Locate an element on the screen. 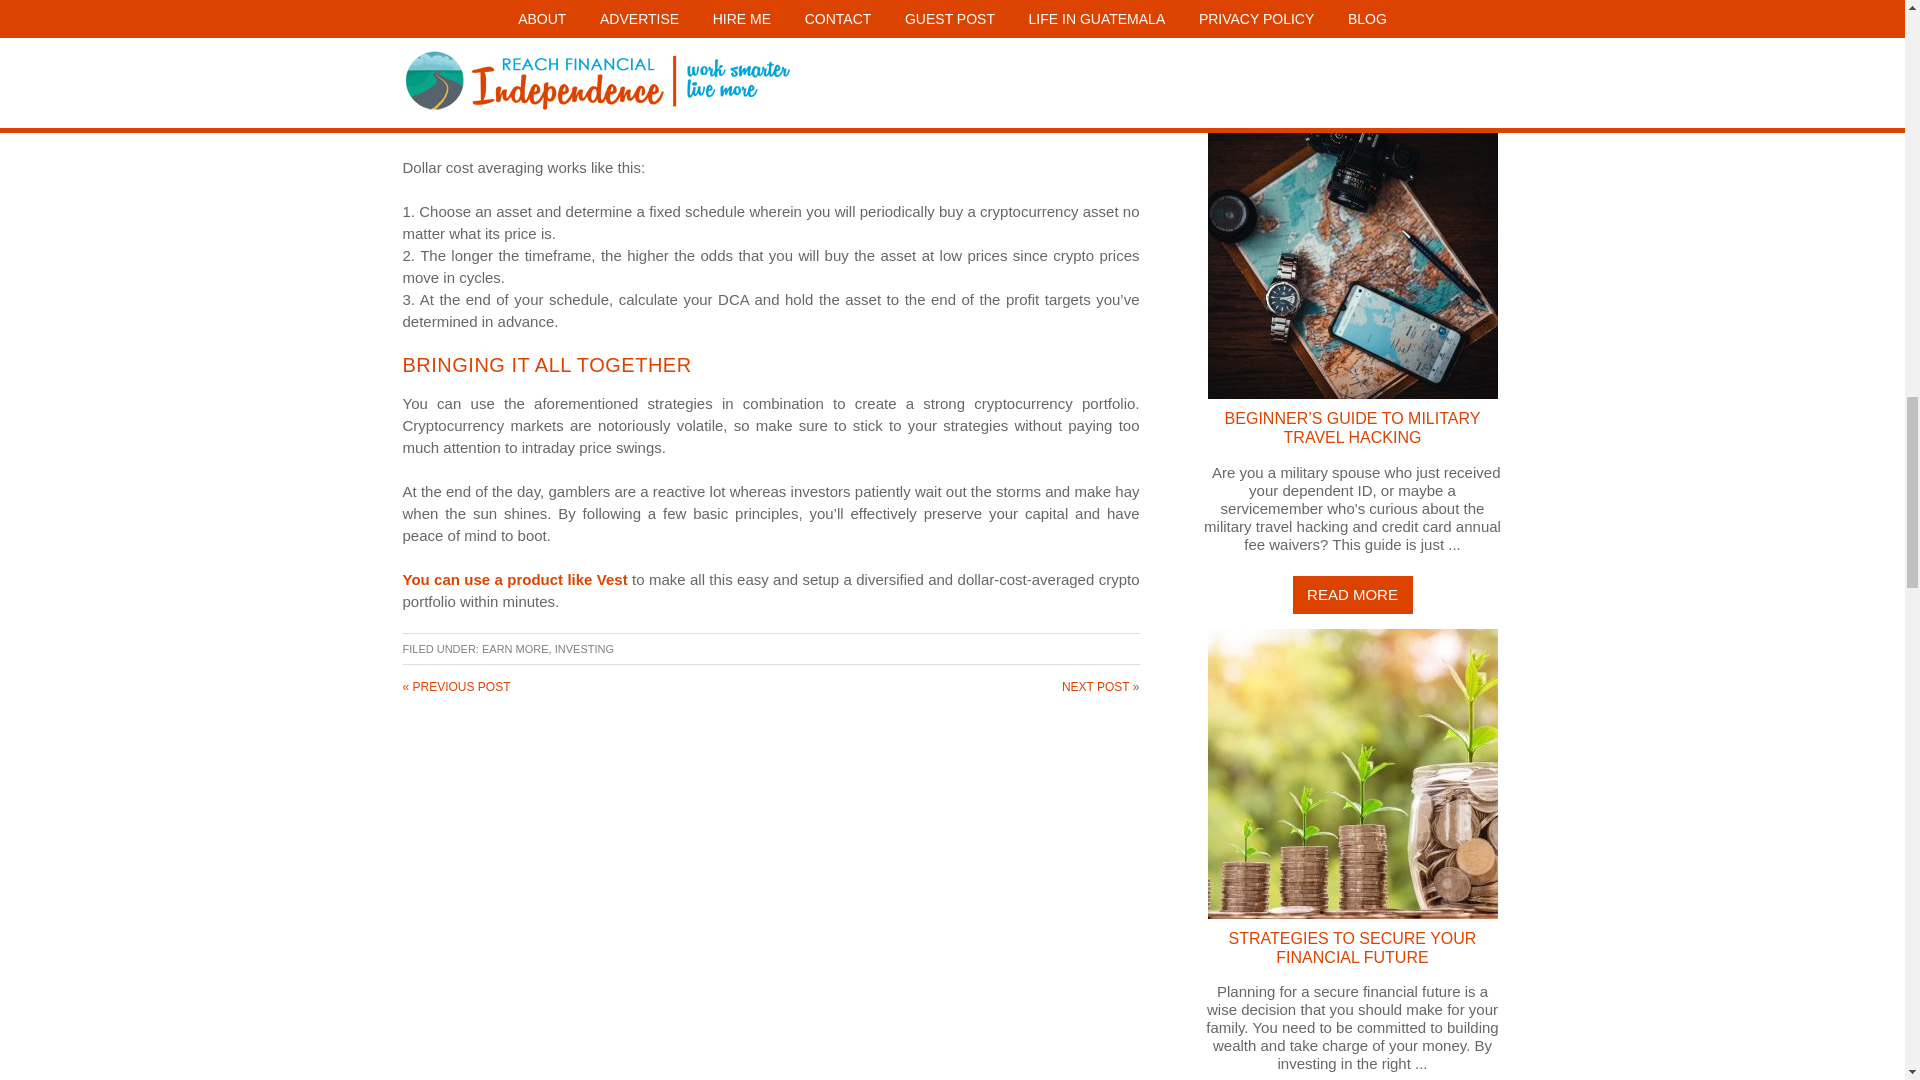  EARN MORE is located at coordinates (515, 648).